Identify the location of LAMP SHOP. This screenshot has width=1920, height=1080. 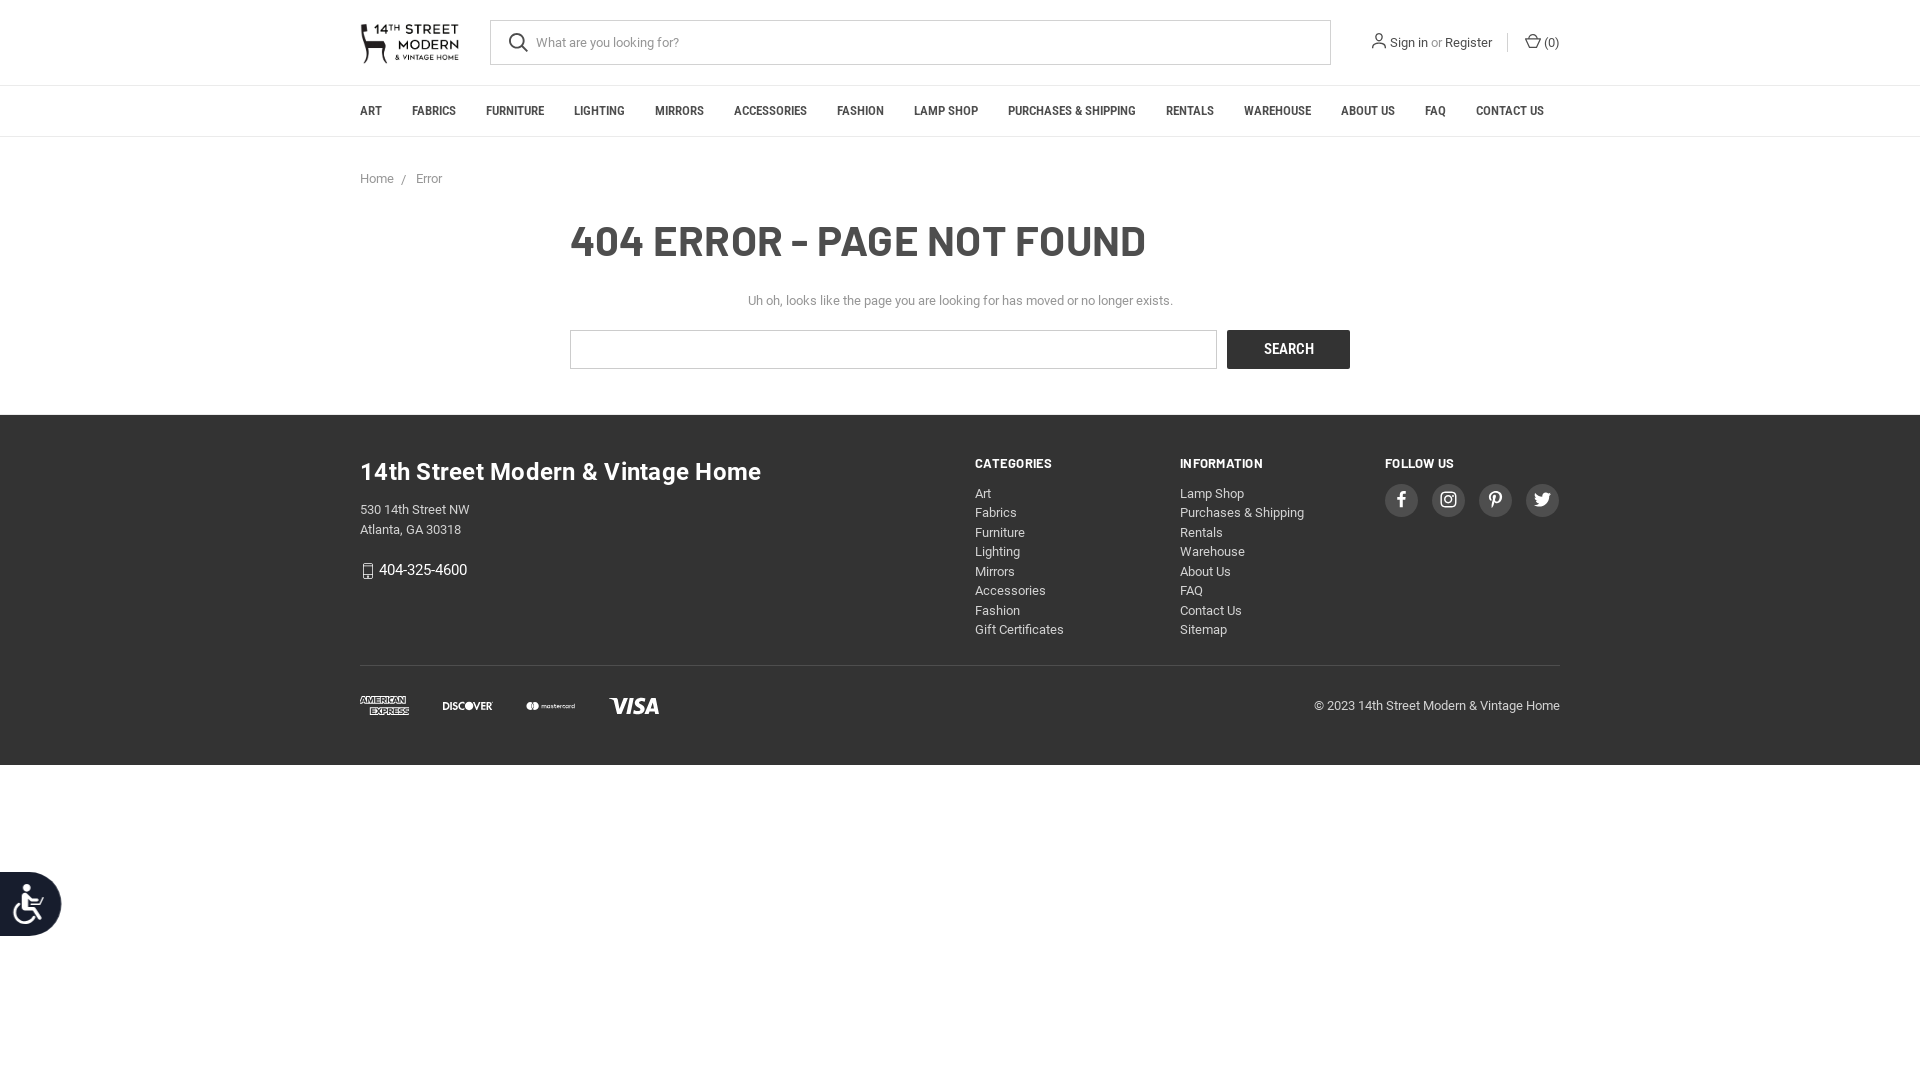
(946, 111).